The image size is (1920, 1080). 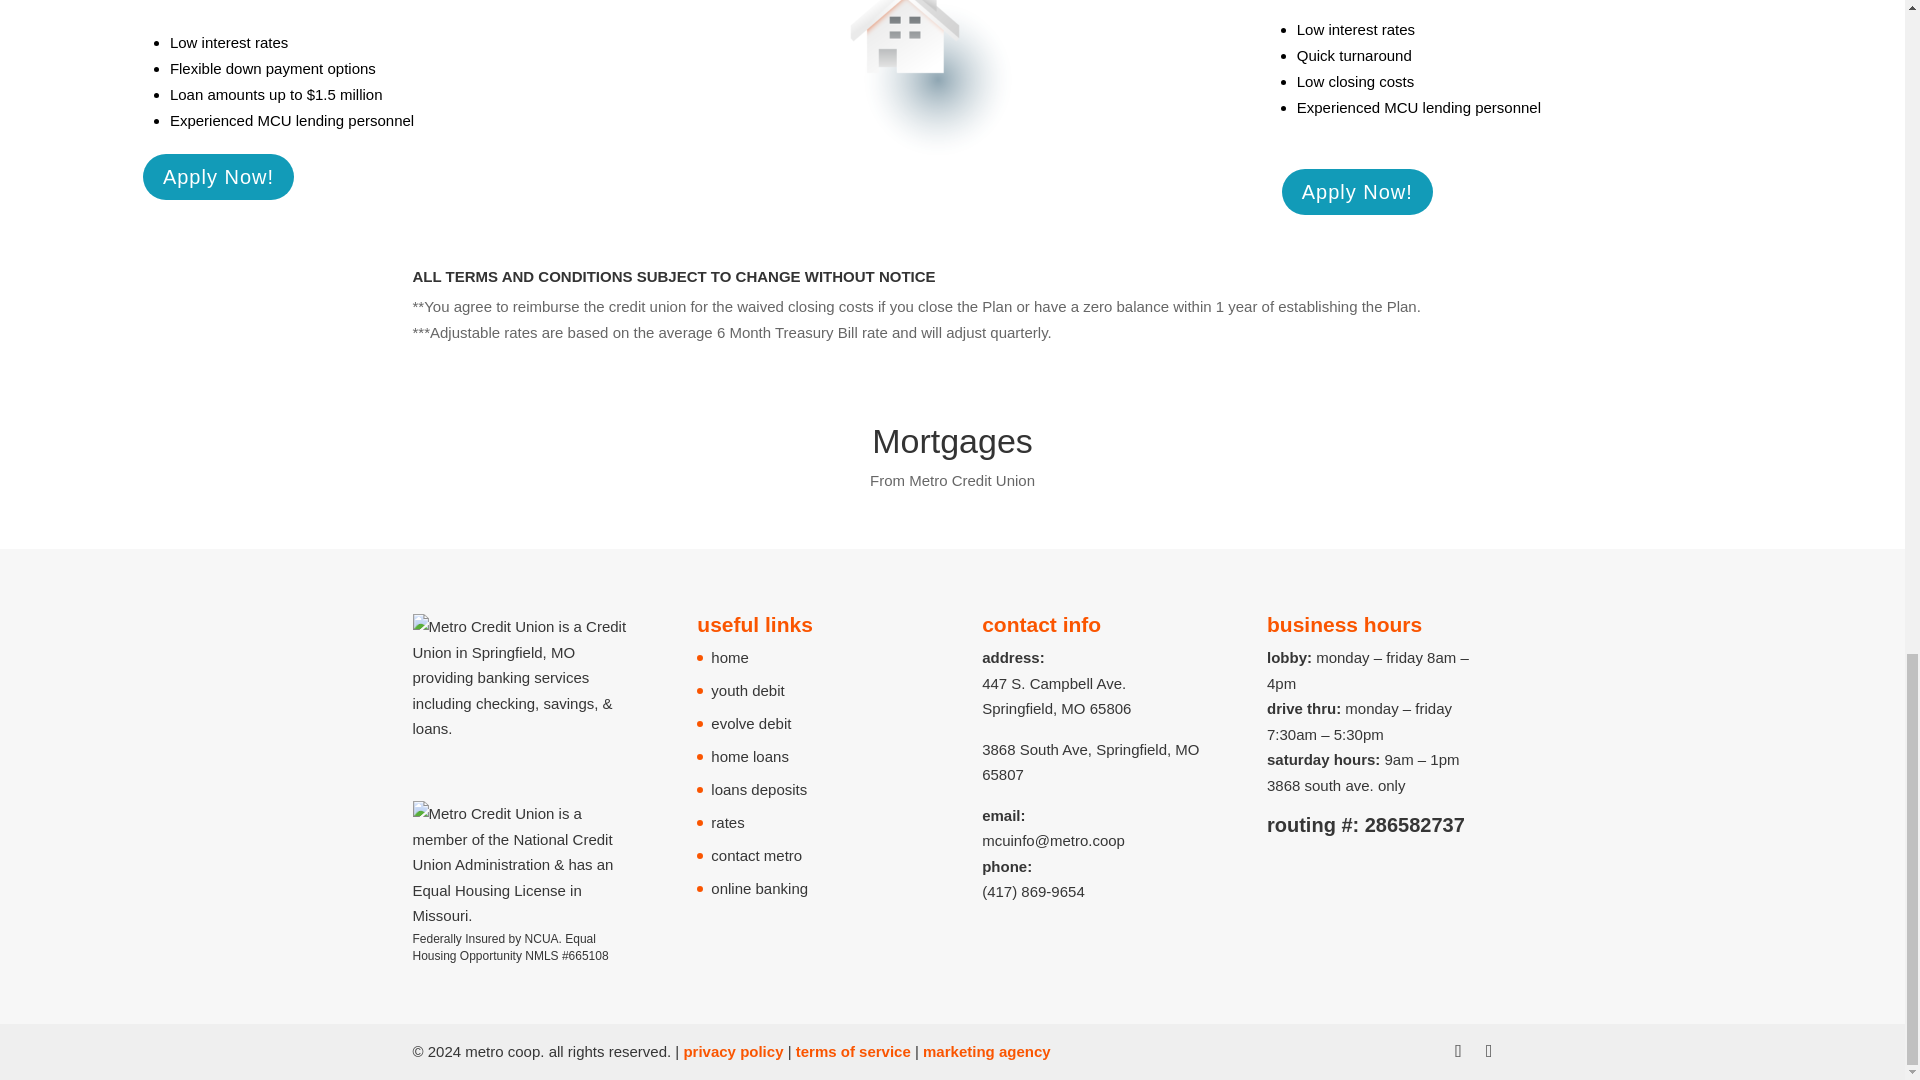 I want to click on interest rates, so click(x=245, y=42).